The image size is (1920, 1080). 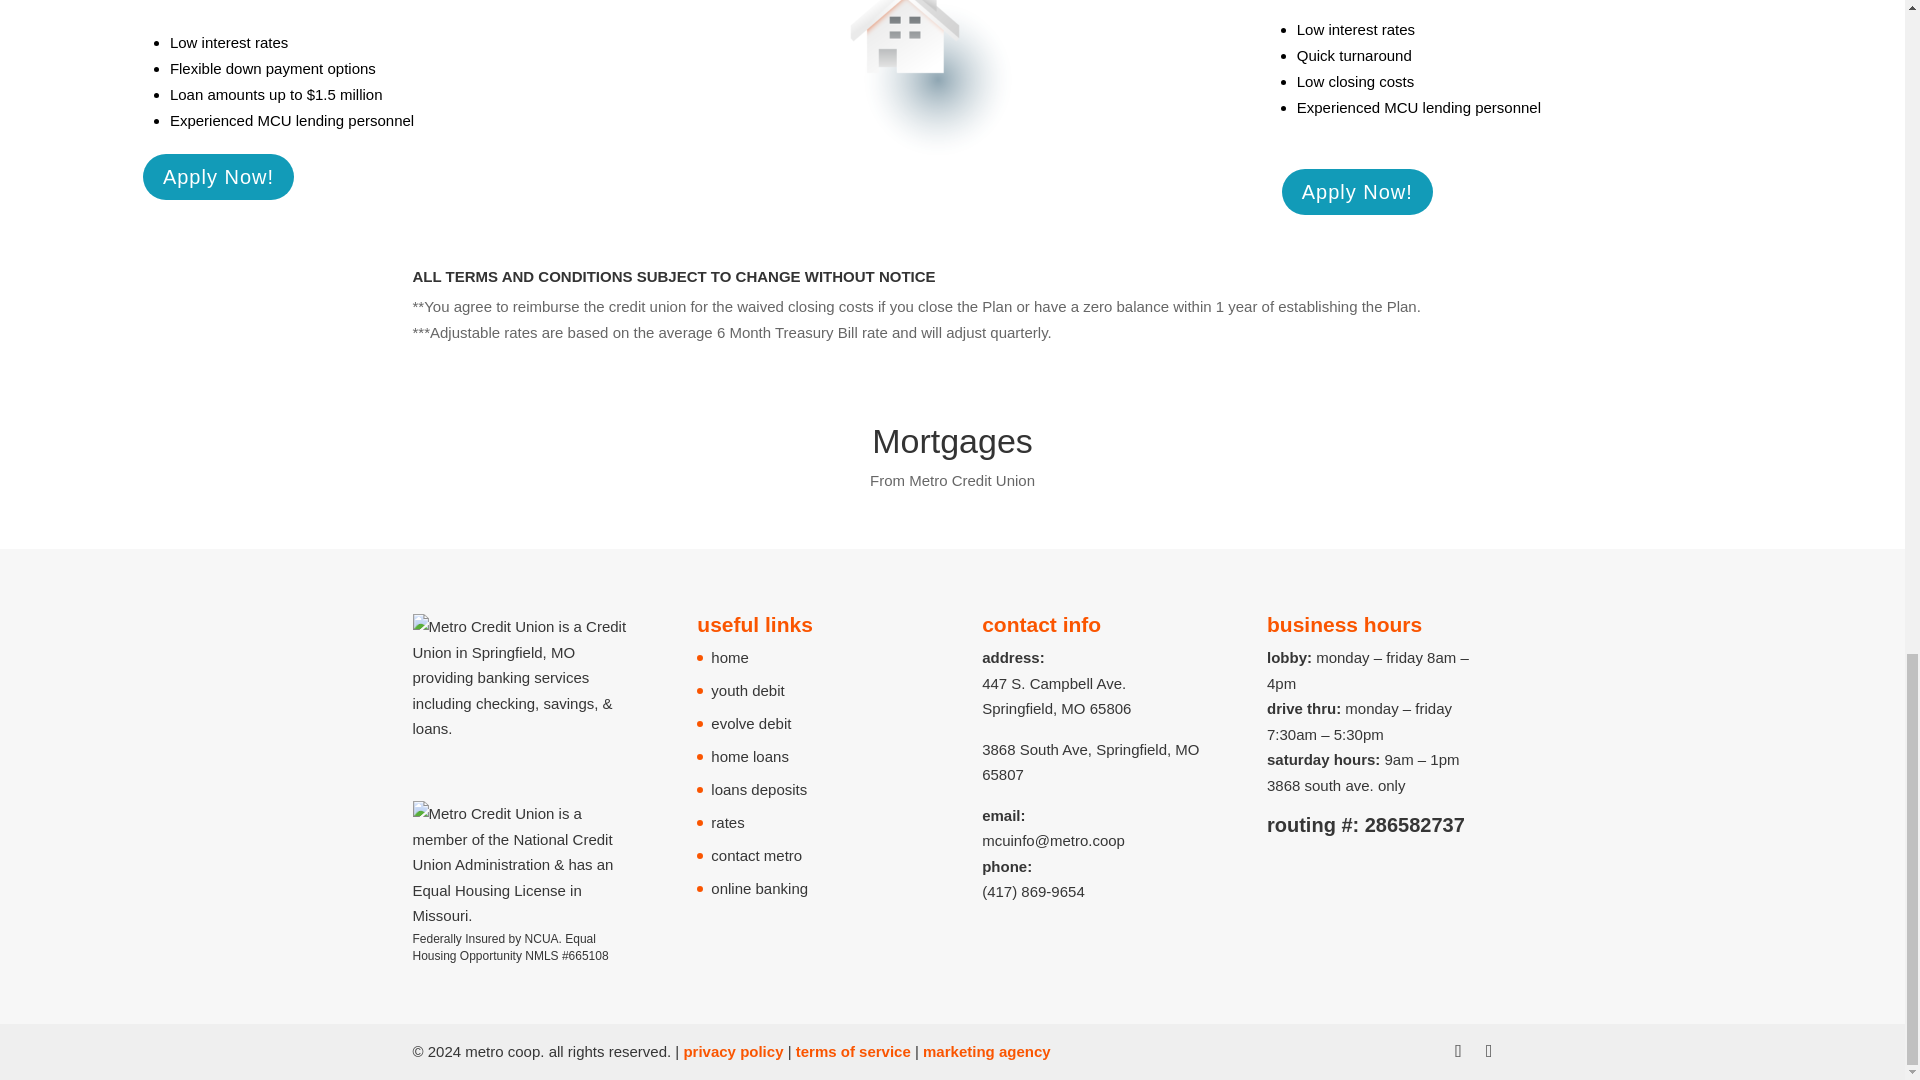 I want to click on interest rates, so click(x=245, y=42).